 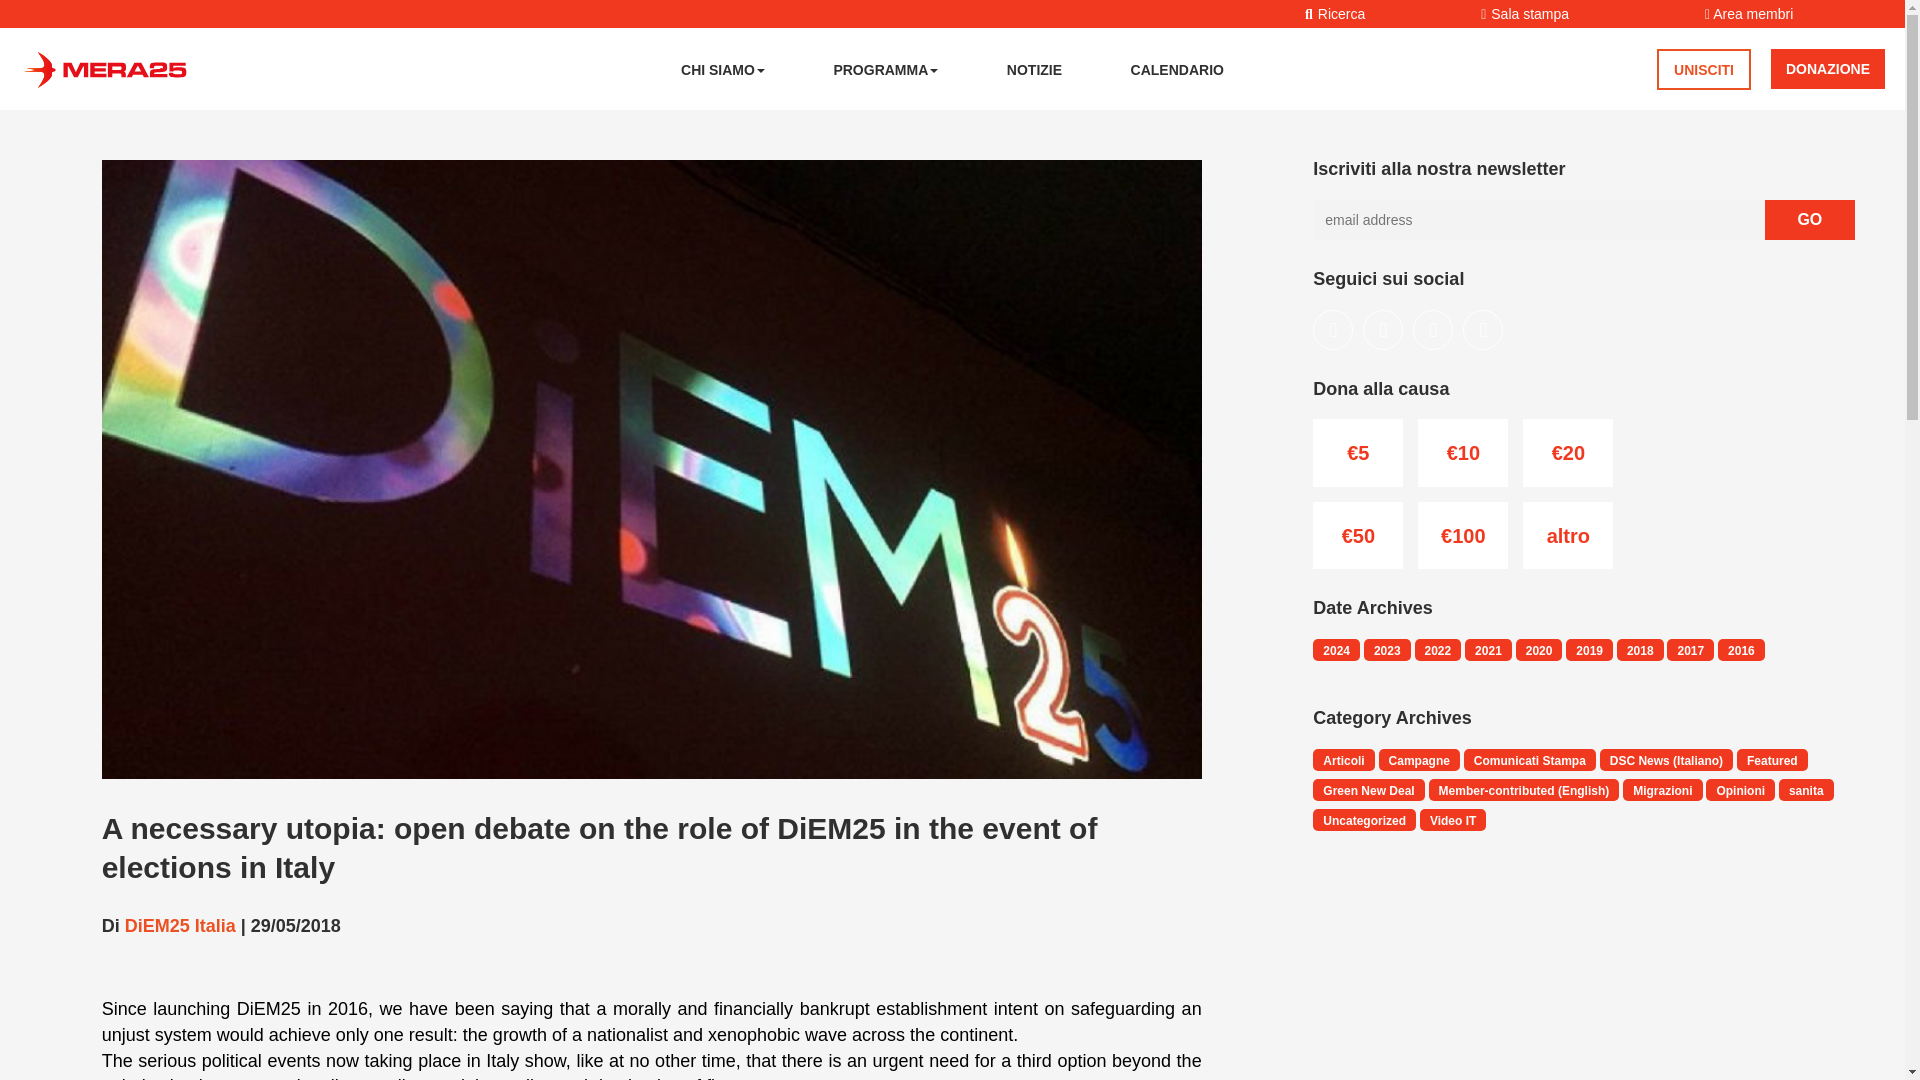 I want to click on CHI SIAMO, so click(x=722, y=69).